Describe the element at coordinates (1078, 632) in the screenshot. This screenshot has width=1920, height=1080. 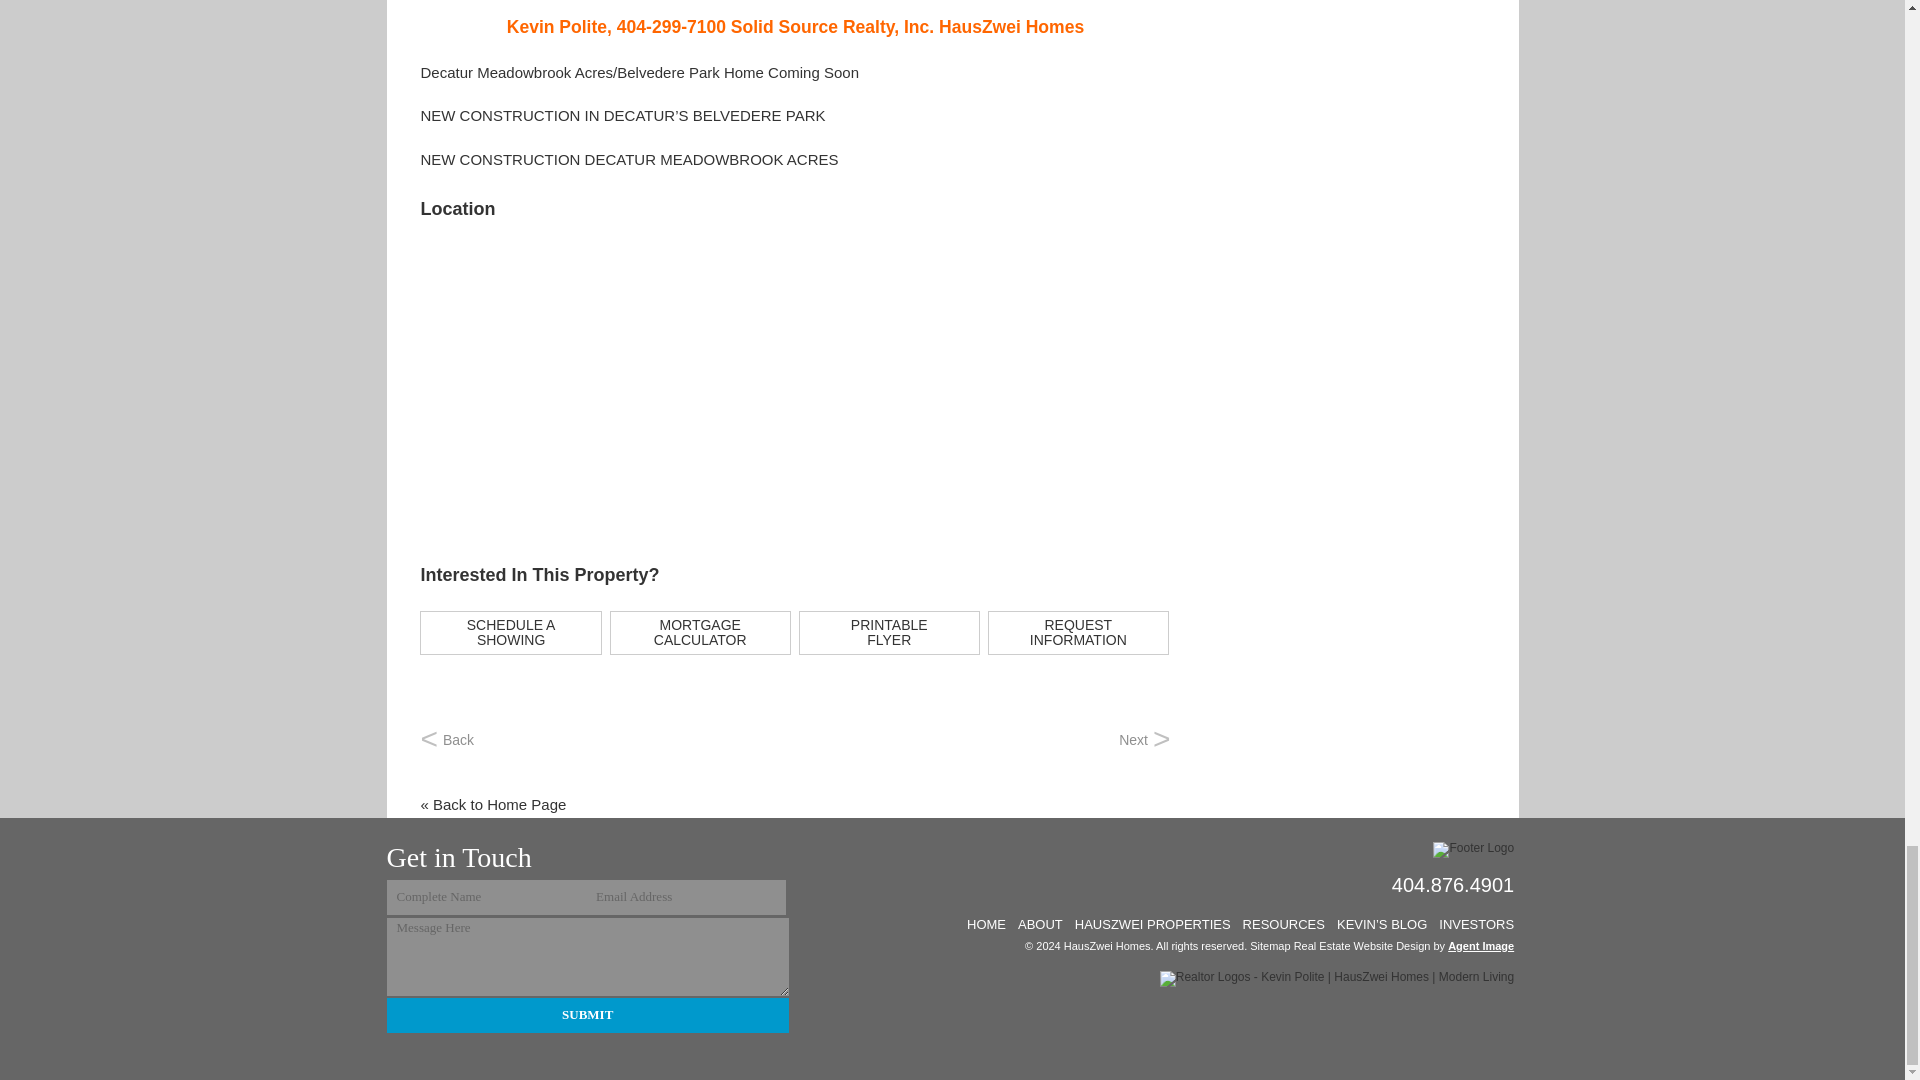
I see `Request Information` at that location.